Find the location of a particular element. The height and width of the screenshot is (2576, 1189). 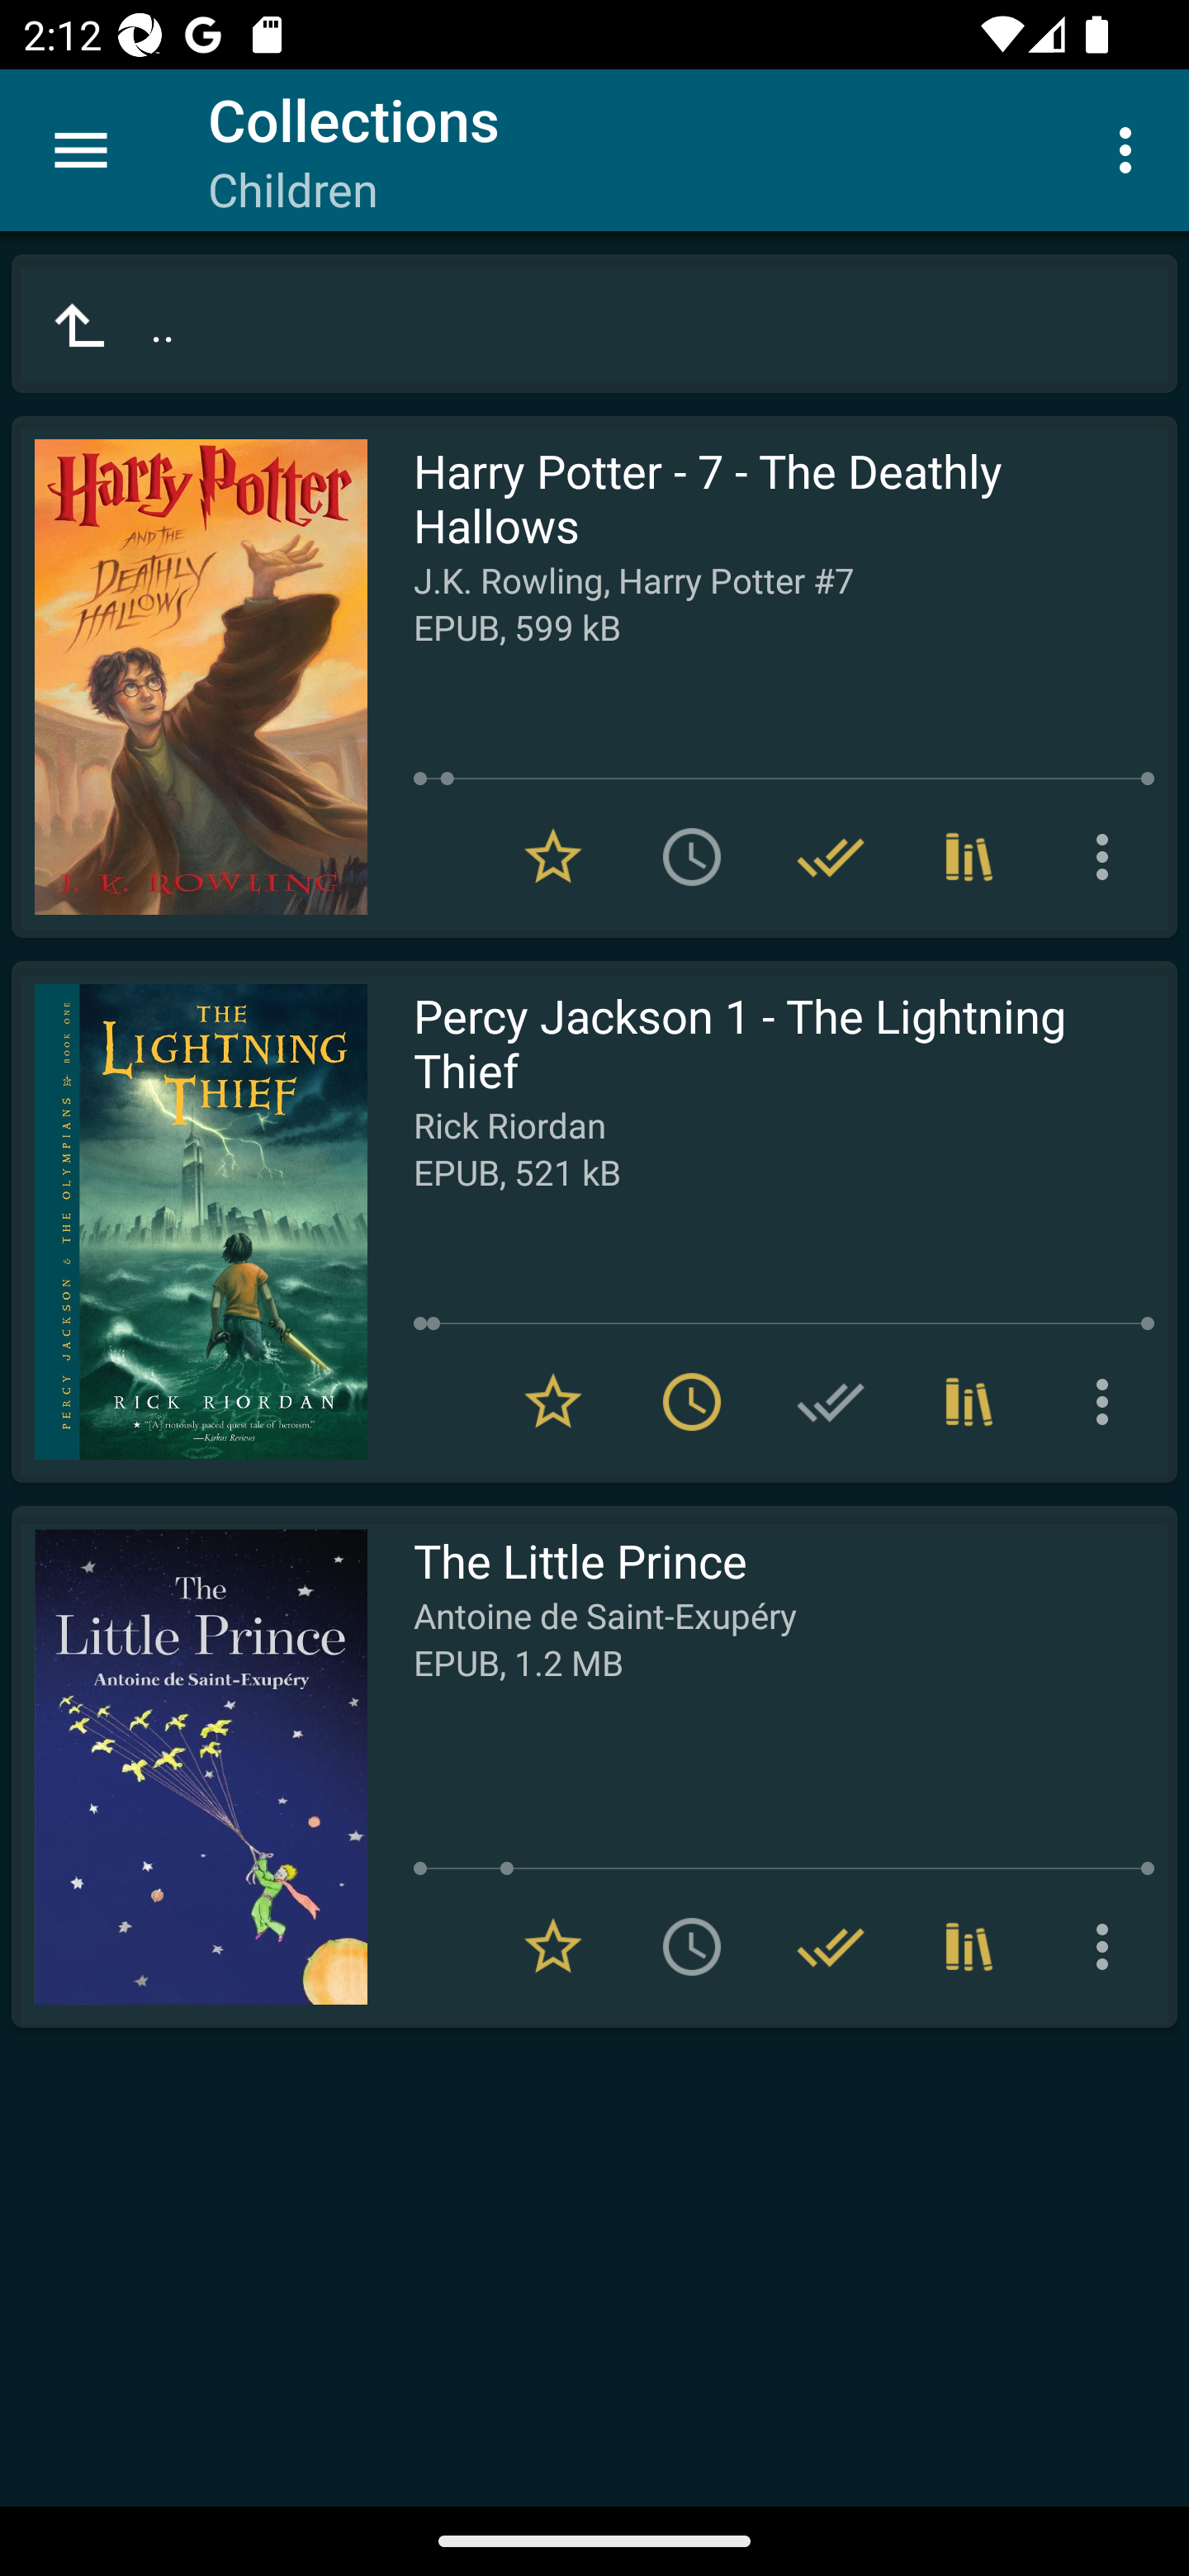

Remove from Have read is located at coordinates (831, 857).